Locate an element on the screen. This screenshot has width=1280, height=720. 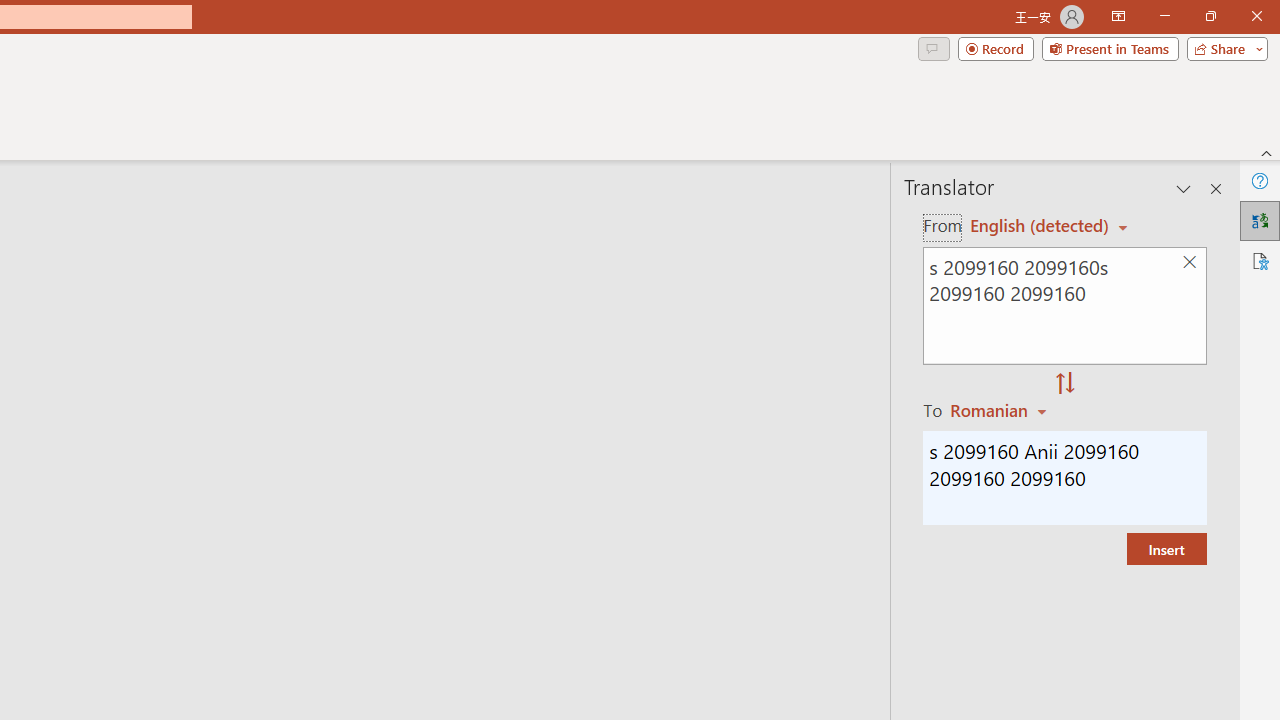
Czech (detected) is located at coordinates (1040, 226).